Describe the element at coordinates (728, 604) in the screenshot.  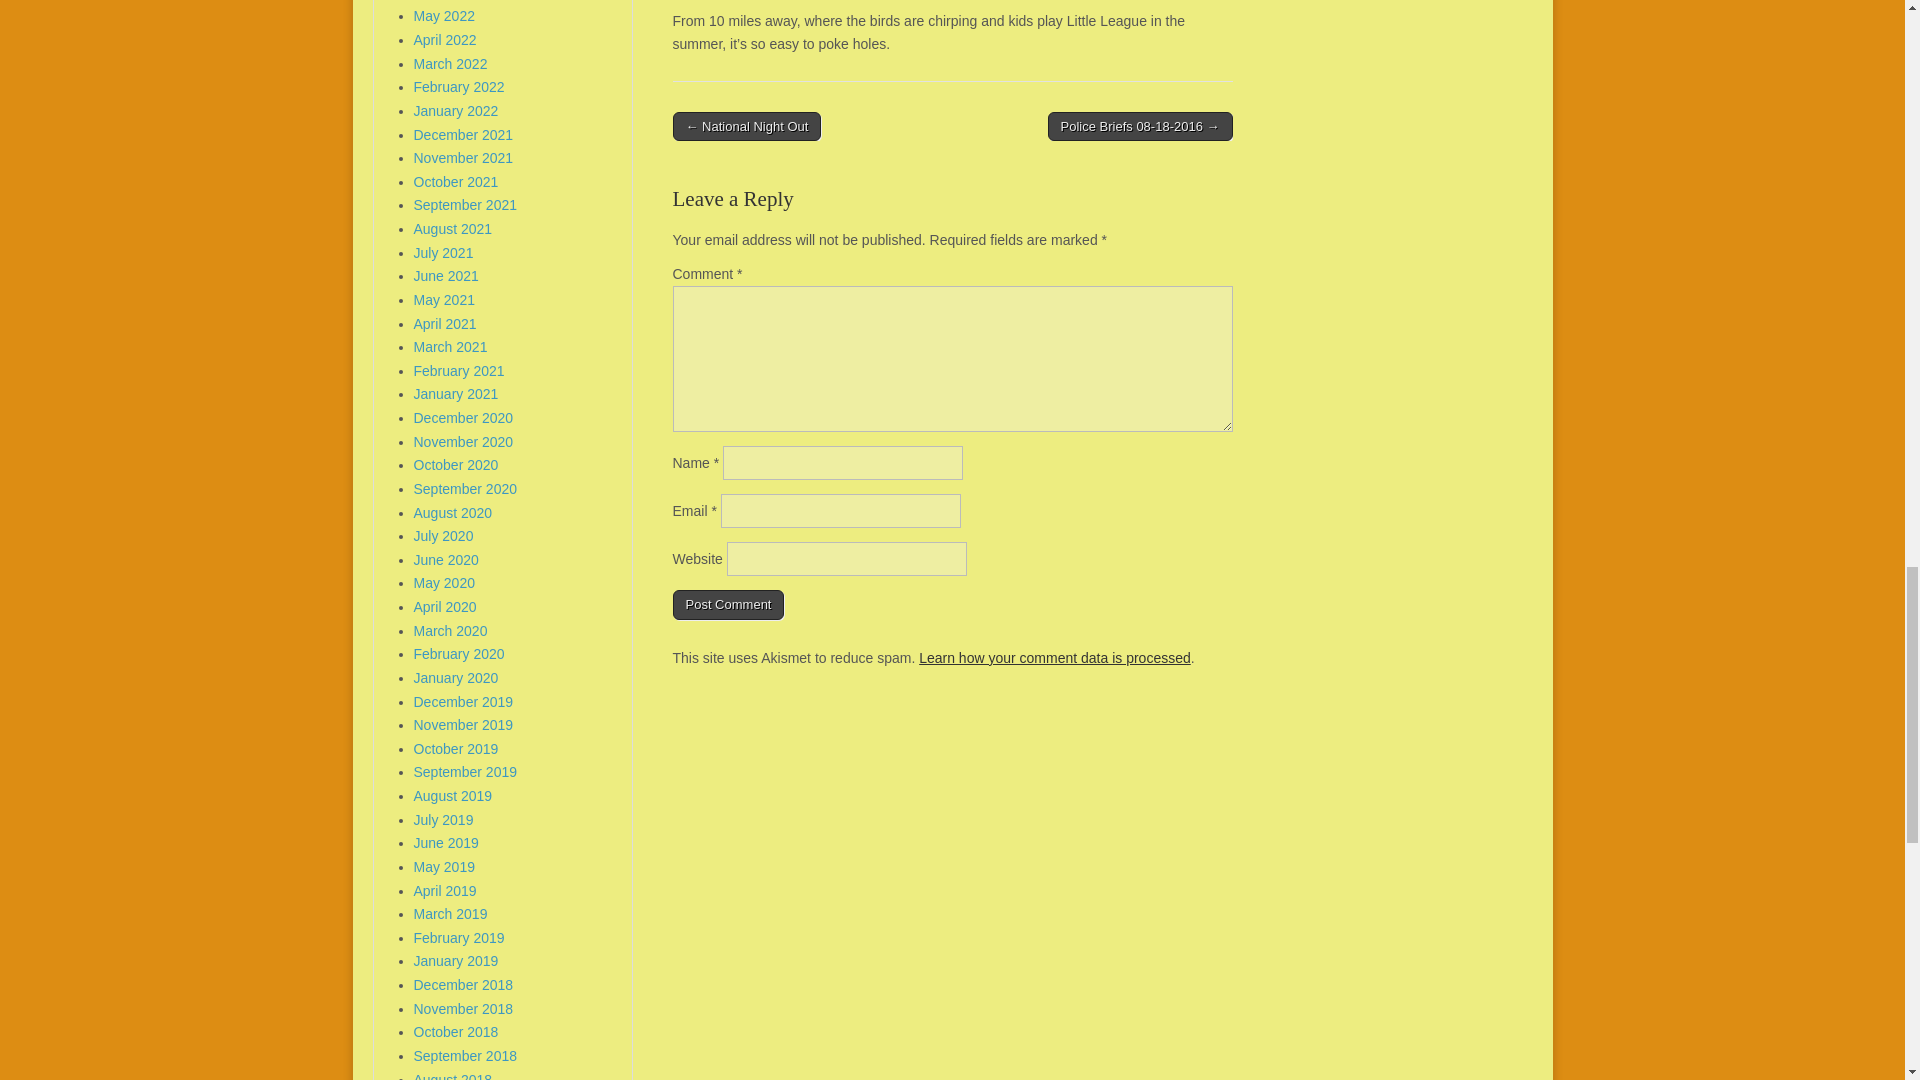
I see `Post Comment` at that location.